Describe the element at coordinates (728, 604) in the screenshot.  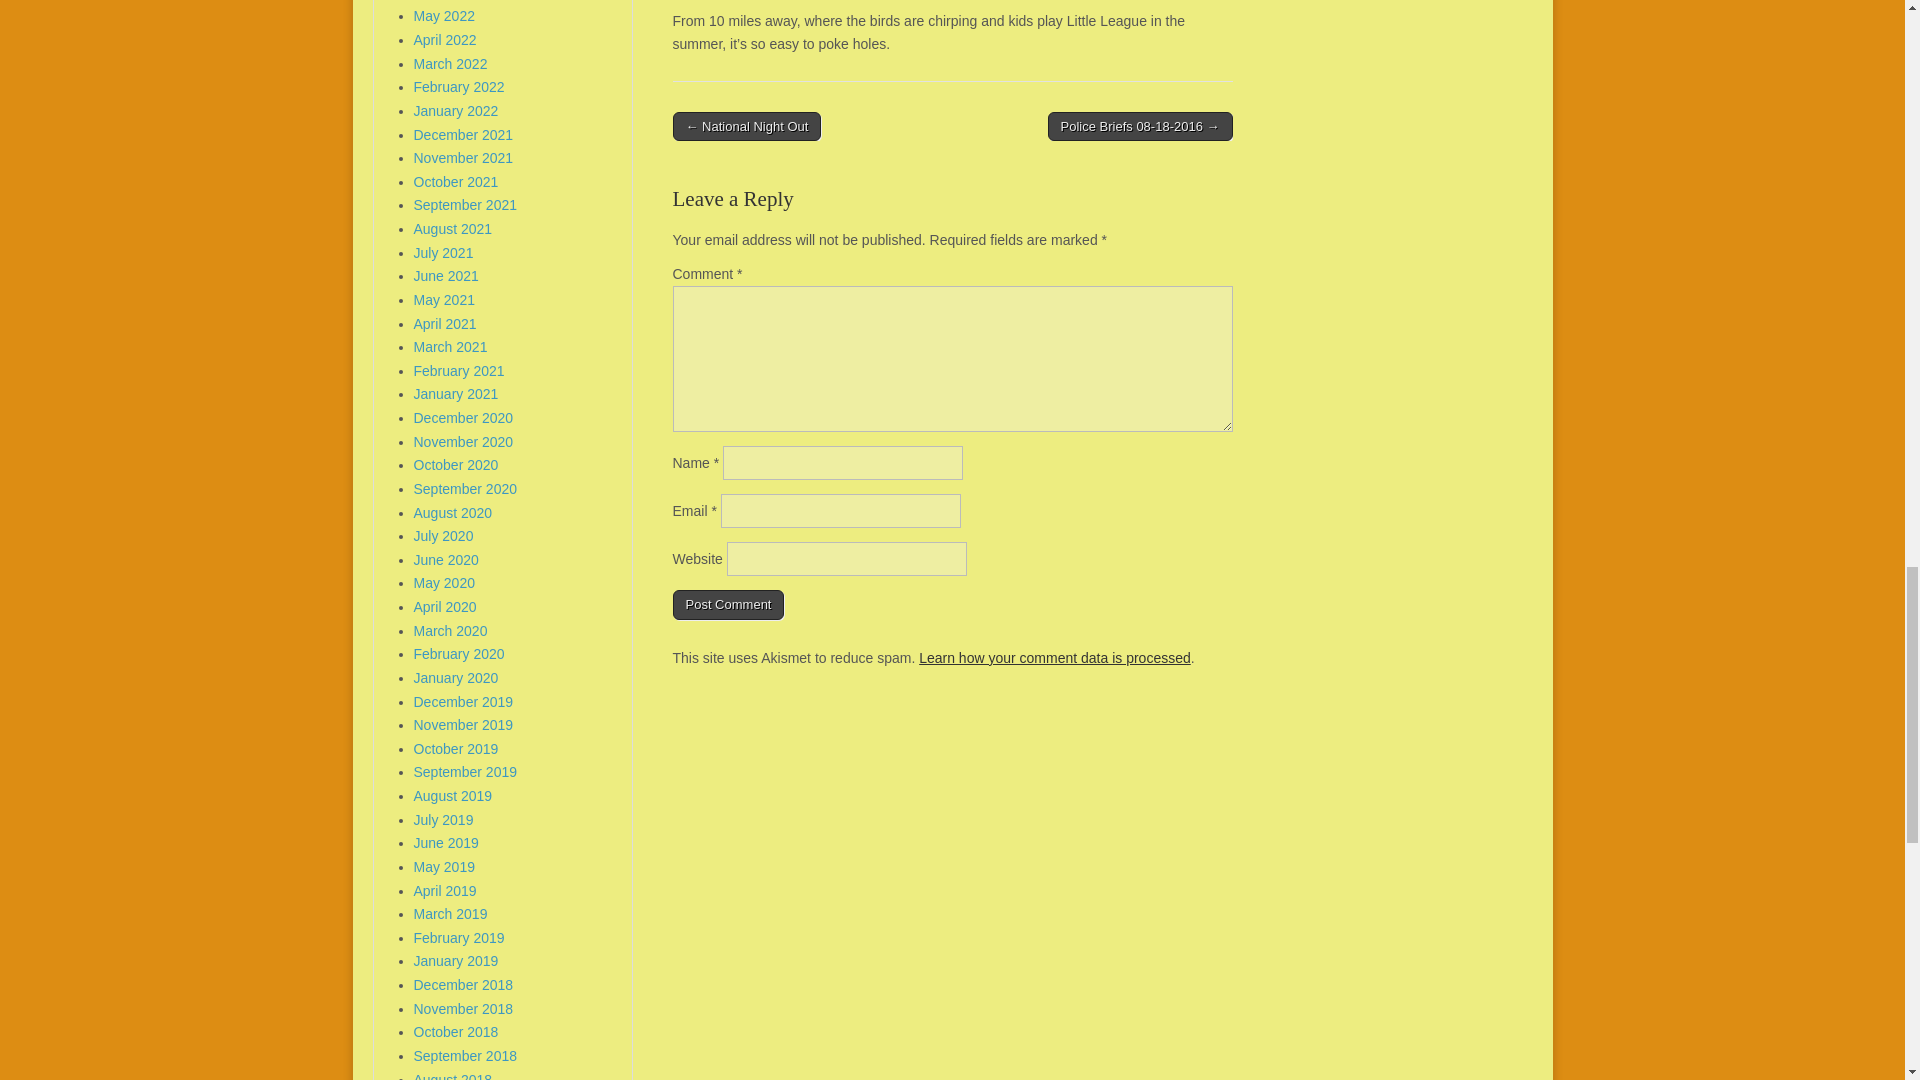
I see `Post Comment` at that location.